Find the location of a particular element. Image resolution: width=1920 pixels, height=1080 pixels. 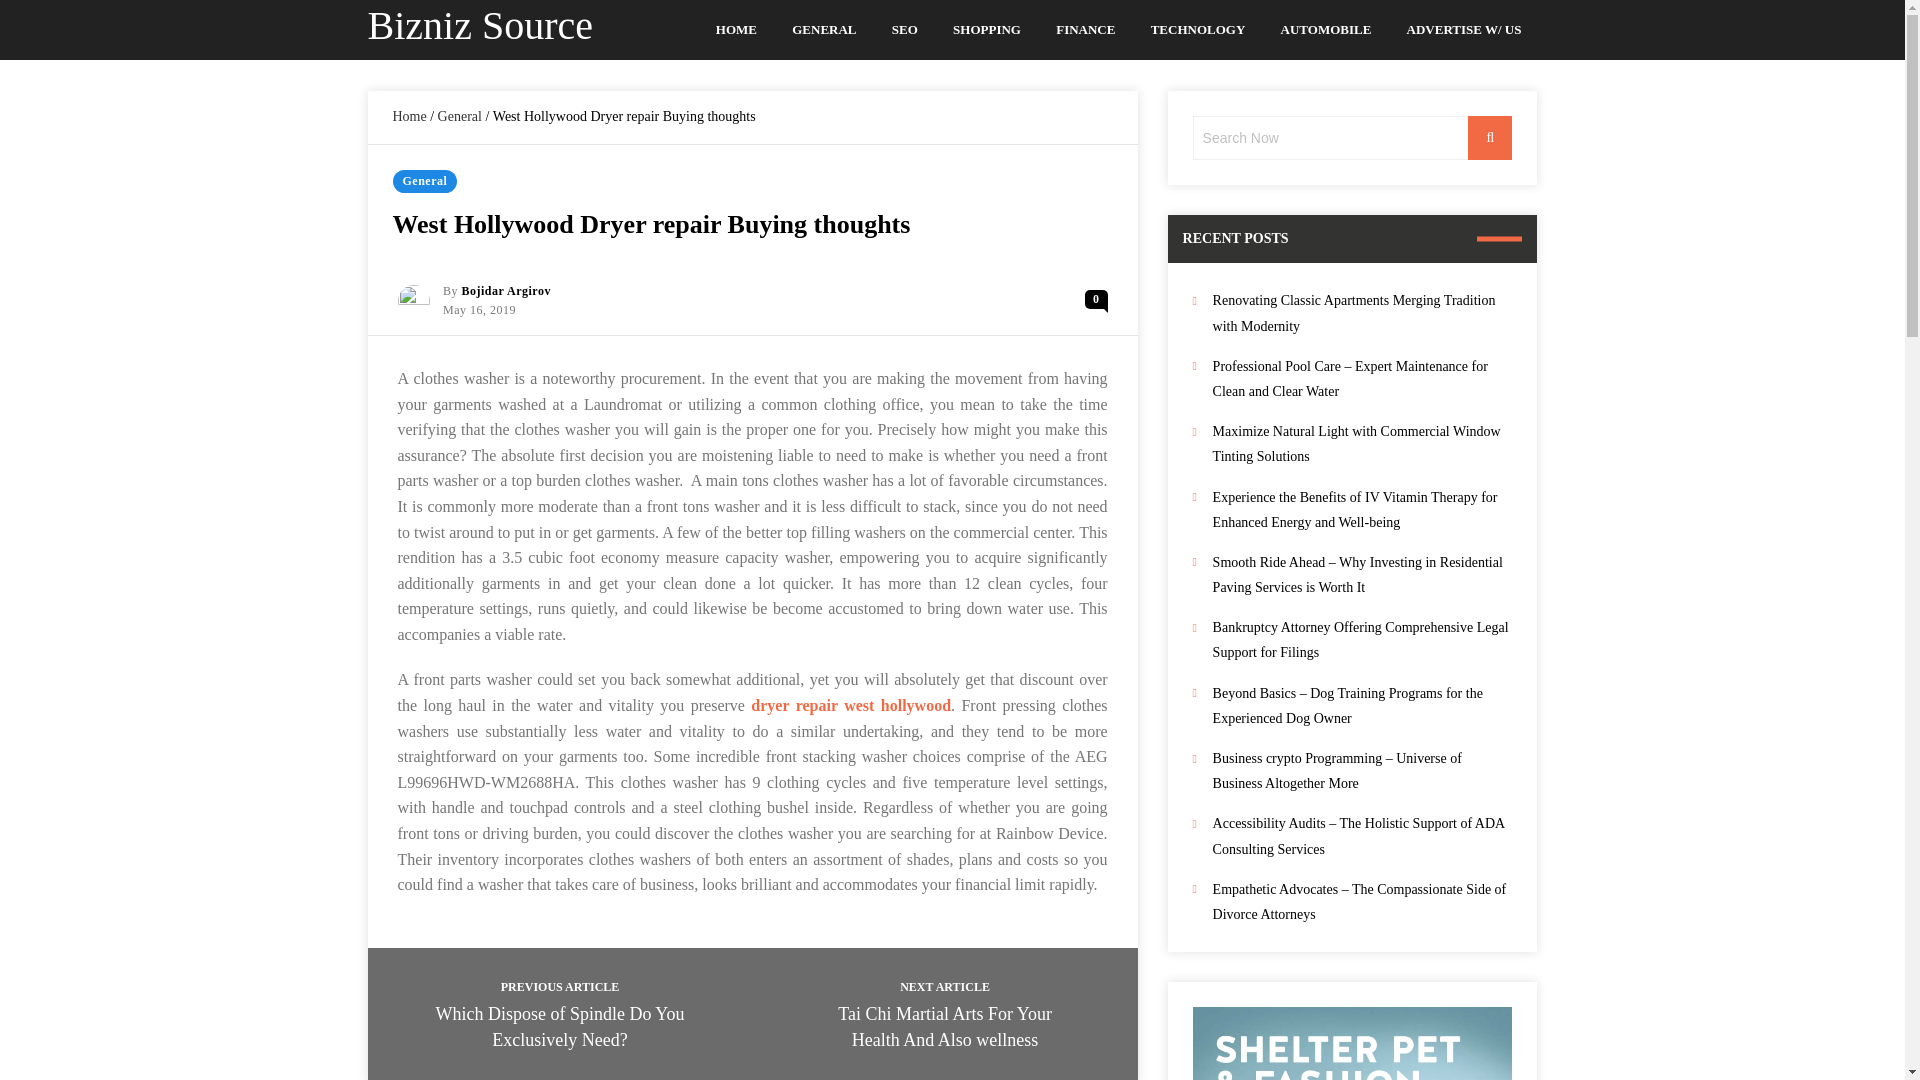

General is located at coordinates (459, 116).